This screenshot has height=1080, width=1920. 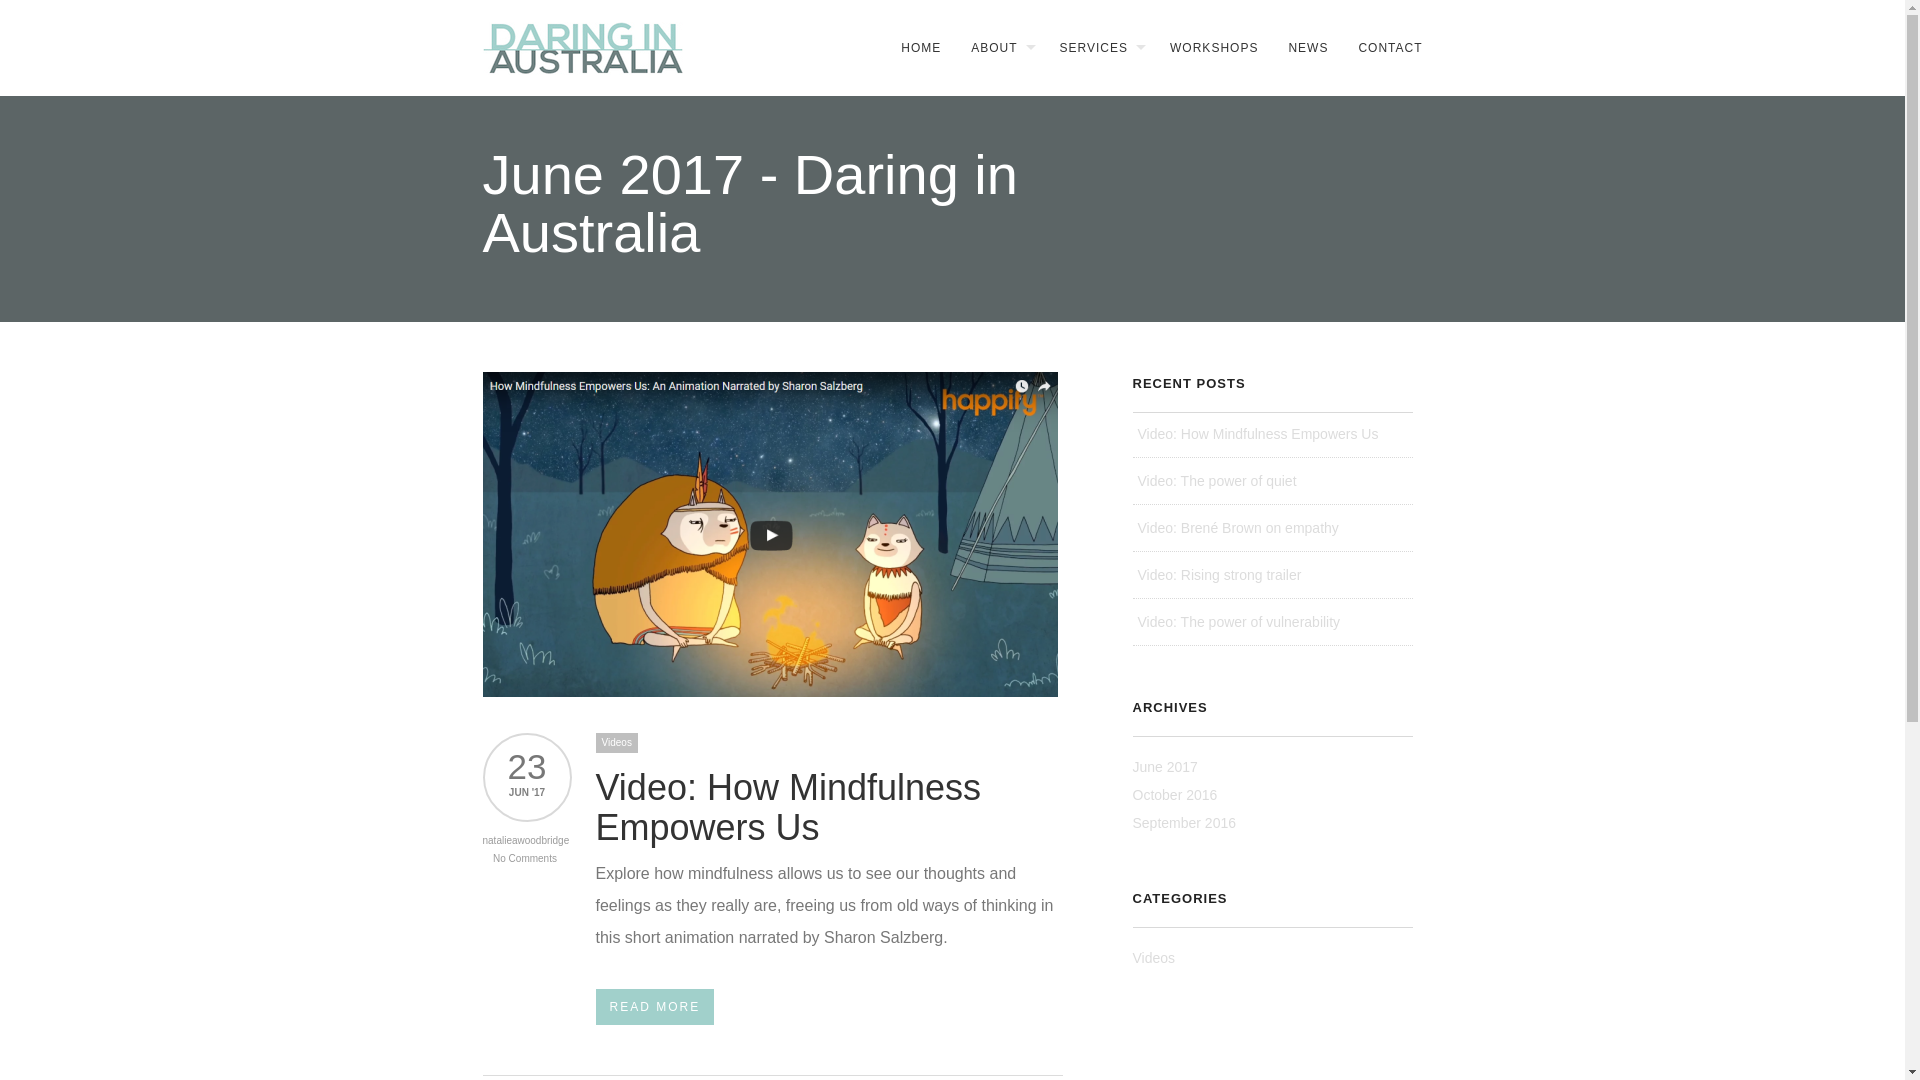 I want to click on SERVICES, so click(x=1092, y=48).